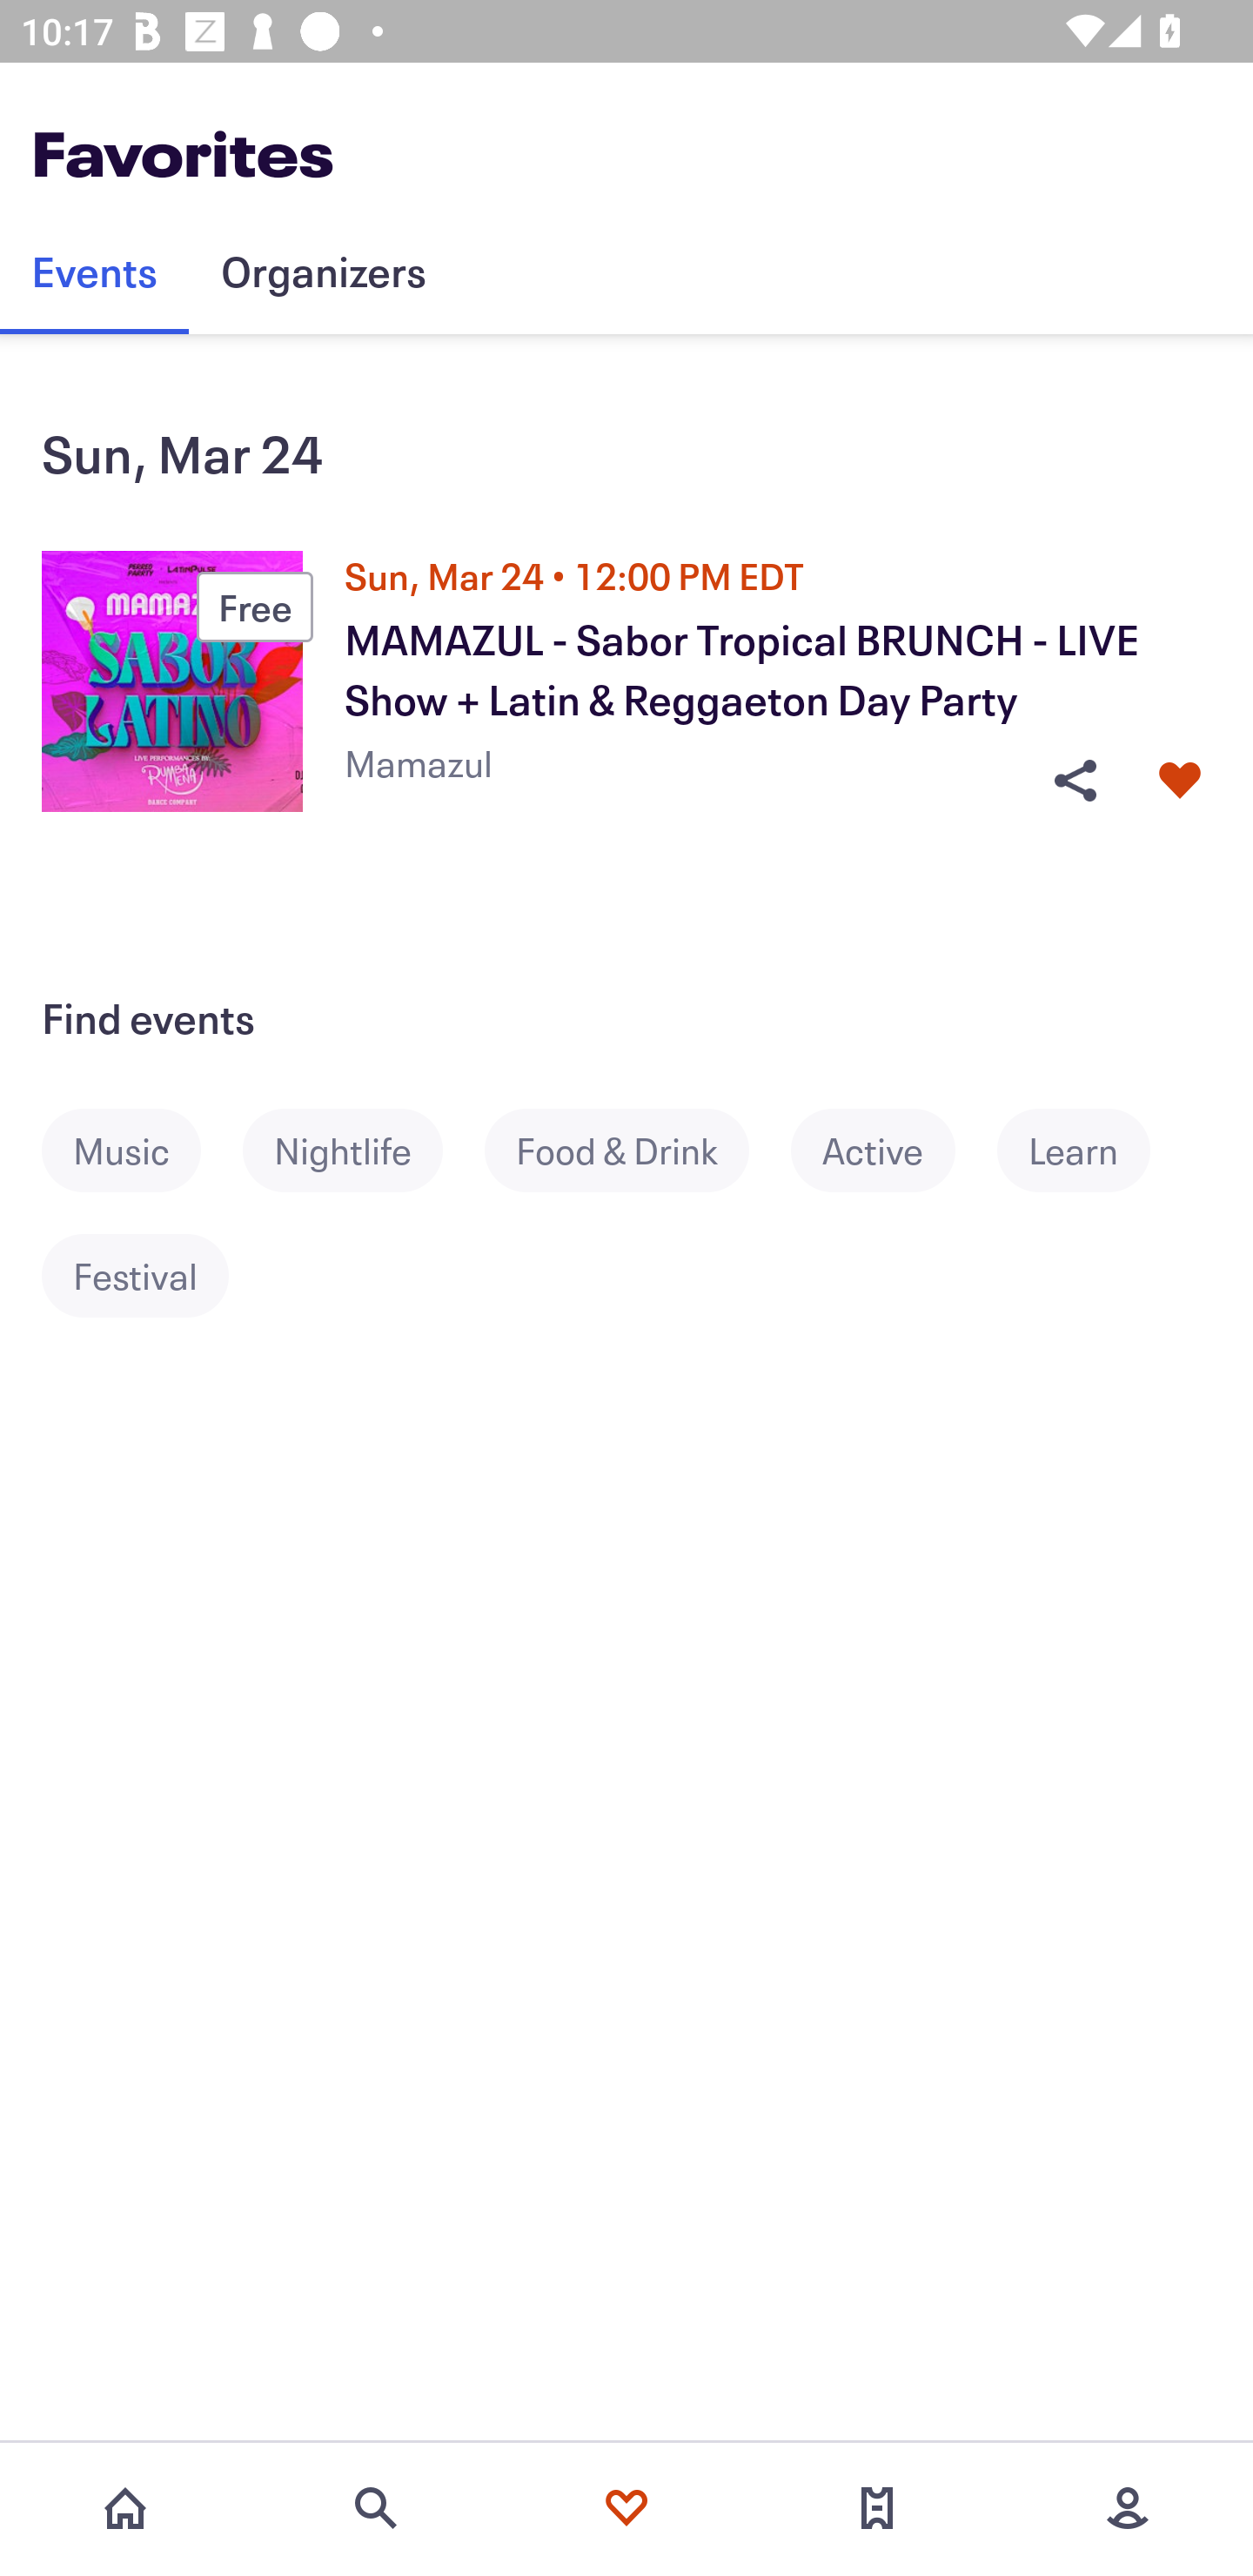 The image size is (1253, 2576). Describe the element at coordinates (323, 272) in the screenshot. I see `Organizers` at that location.